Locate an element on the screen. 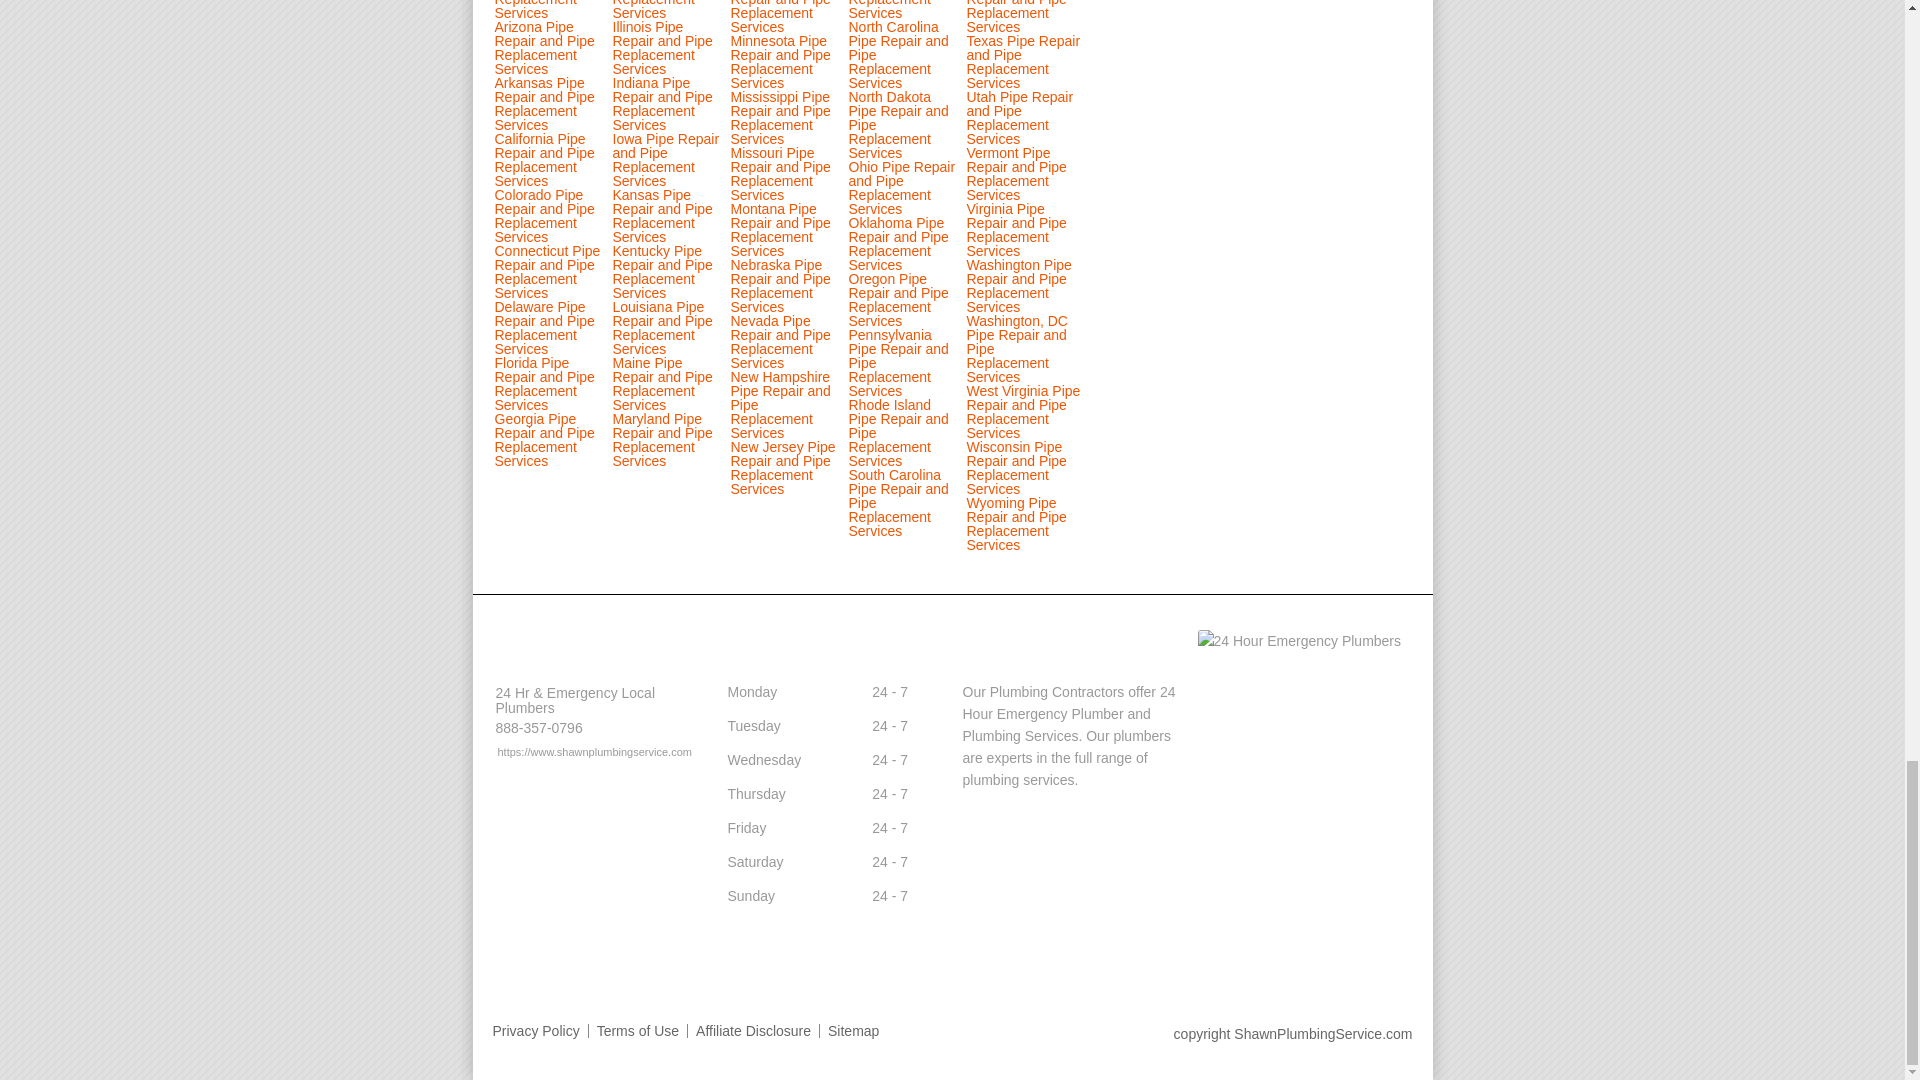 This screenshot has width=1920, height=1080. Arizona Pipe Repair and Pipe Replacement Services is located at coordinates (543, 48).